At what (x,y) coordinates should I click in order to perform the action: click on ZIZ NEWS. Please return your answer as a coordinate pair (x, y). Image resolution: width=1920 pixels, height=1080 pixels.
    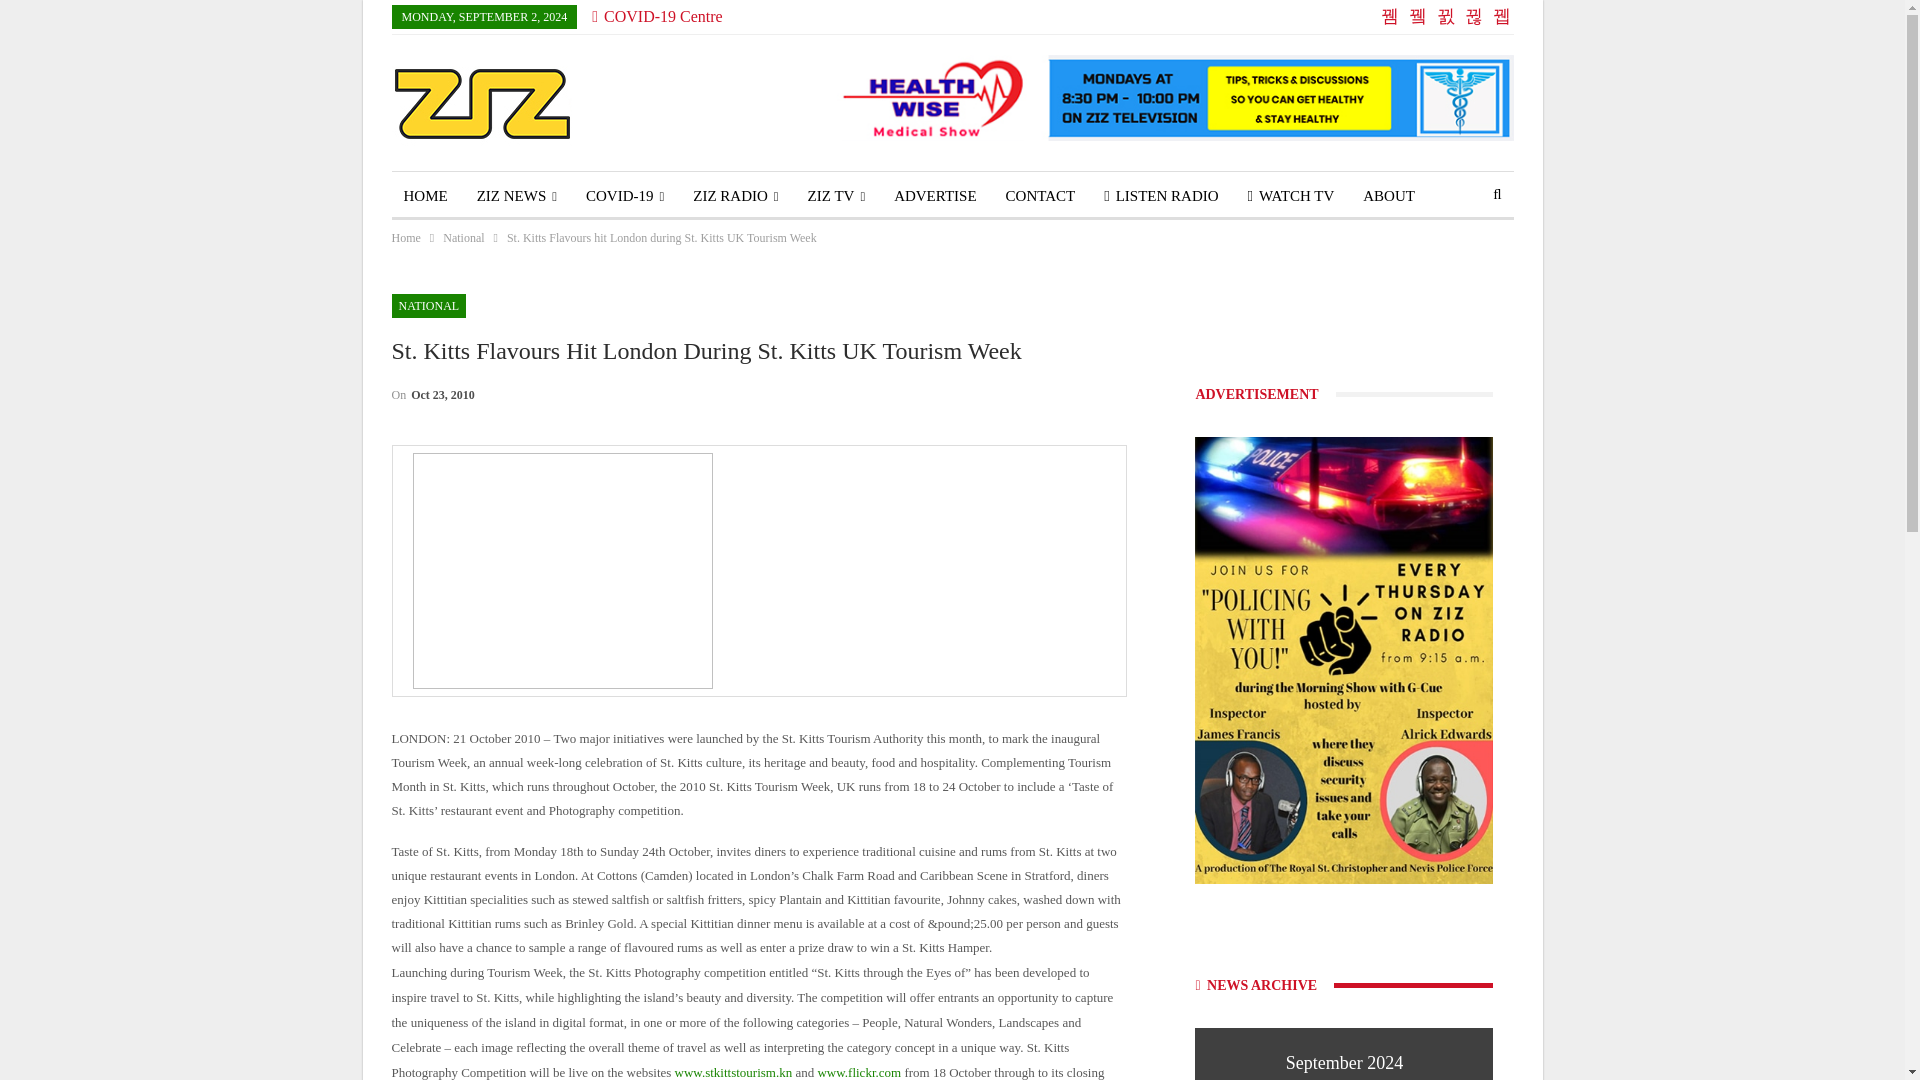
    Looking at the image, I should click on (516, 196).